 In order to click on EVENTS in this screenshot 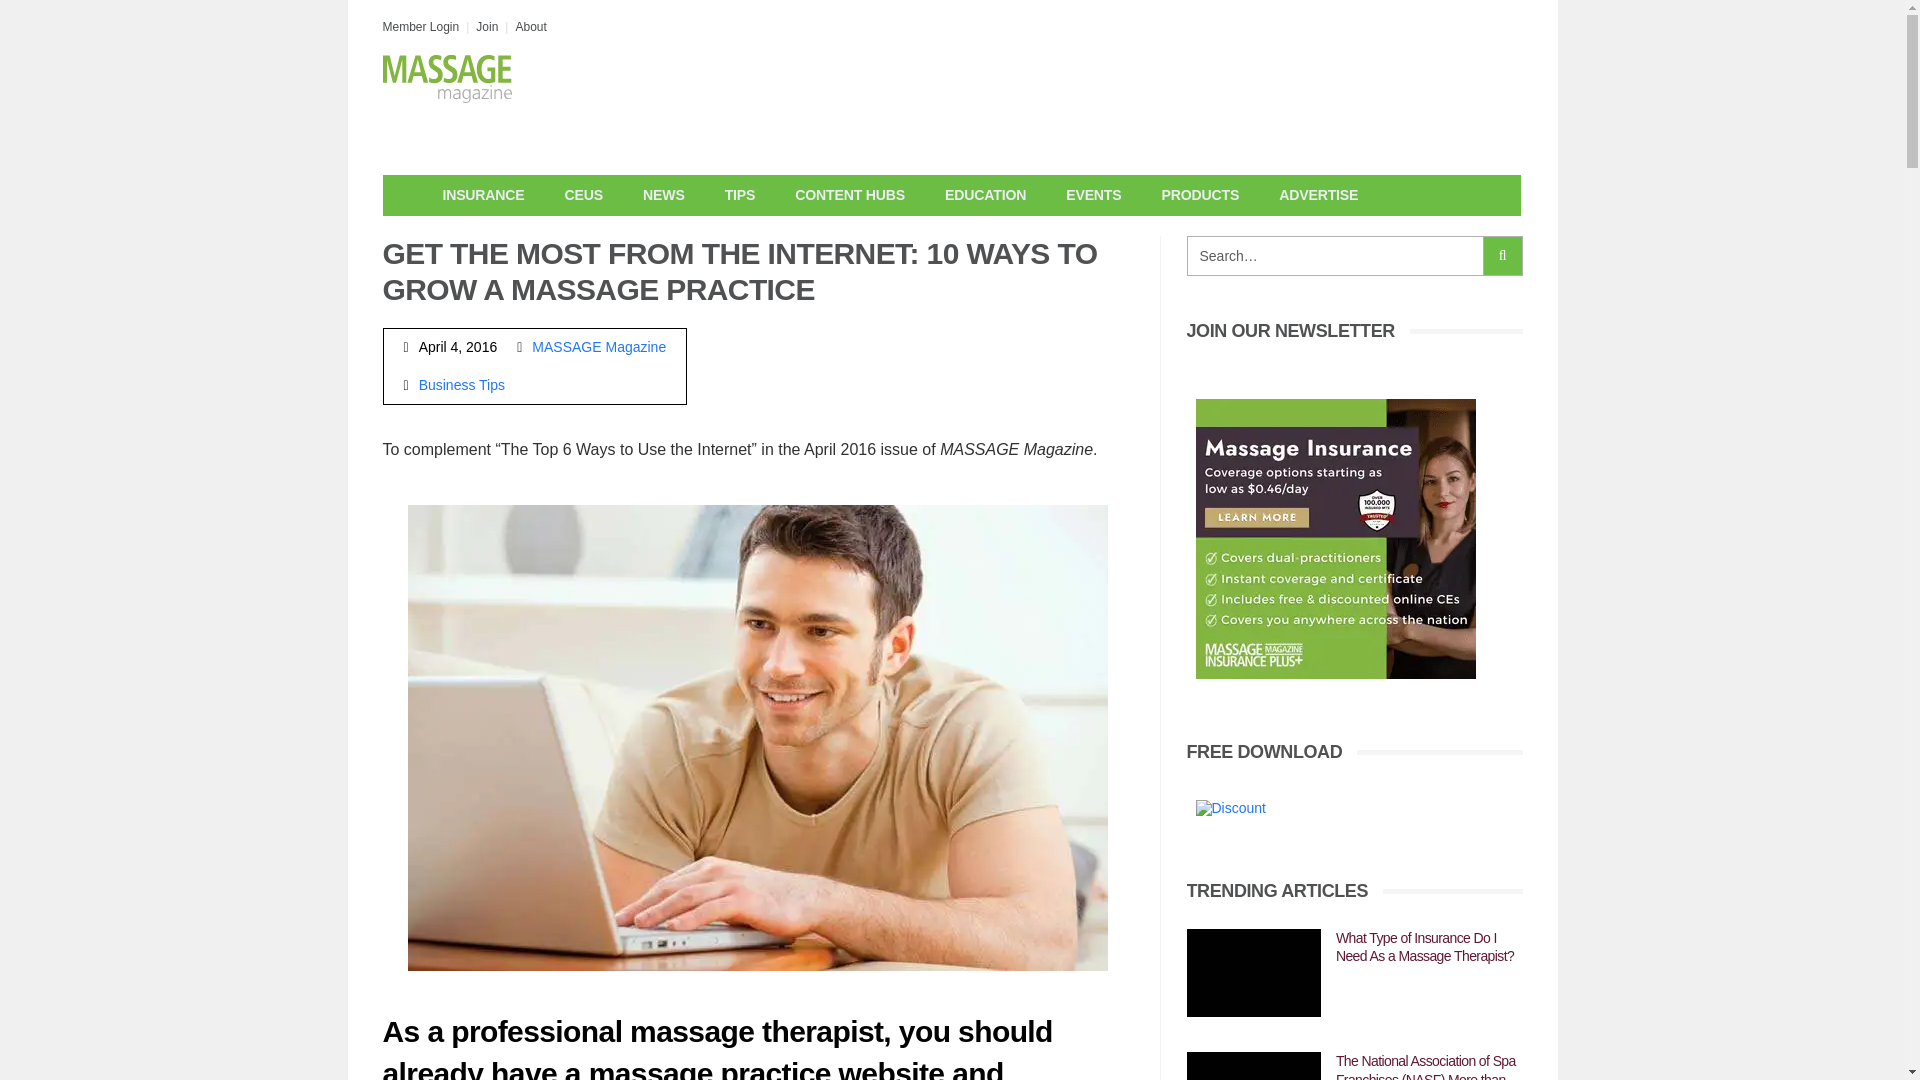, I will do `click(1093, 195)`.